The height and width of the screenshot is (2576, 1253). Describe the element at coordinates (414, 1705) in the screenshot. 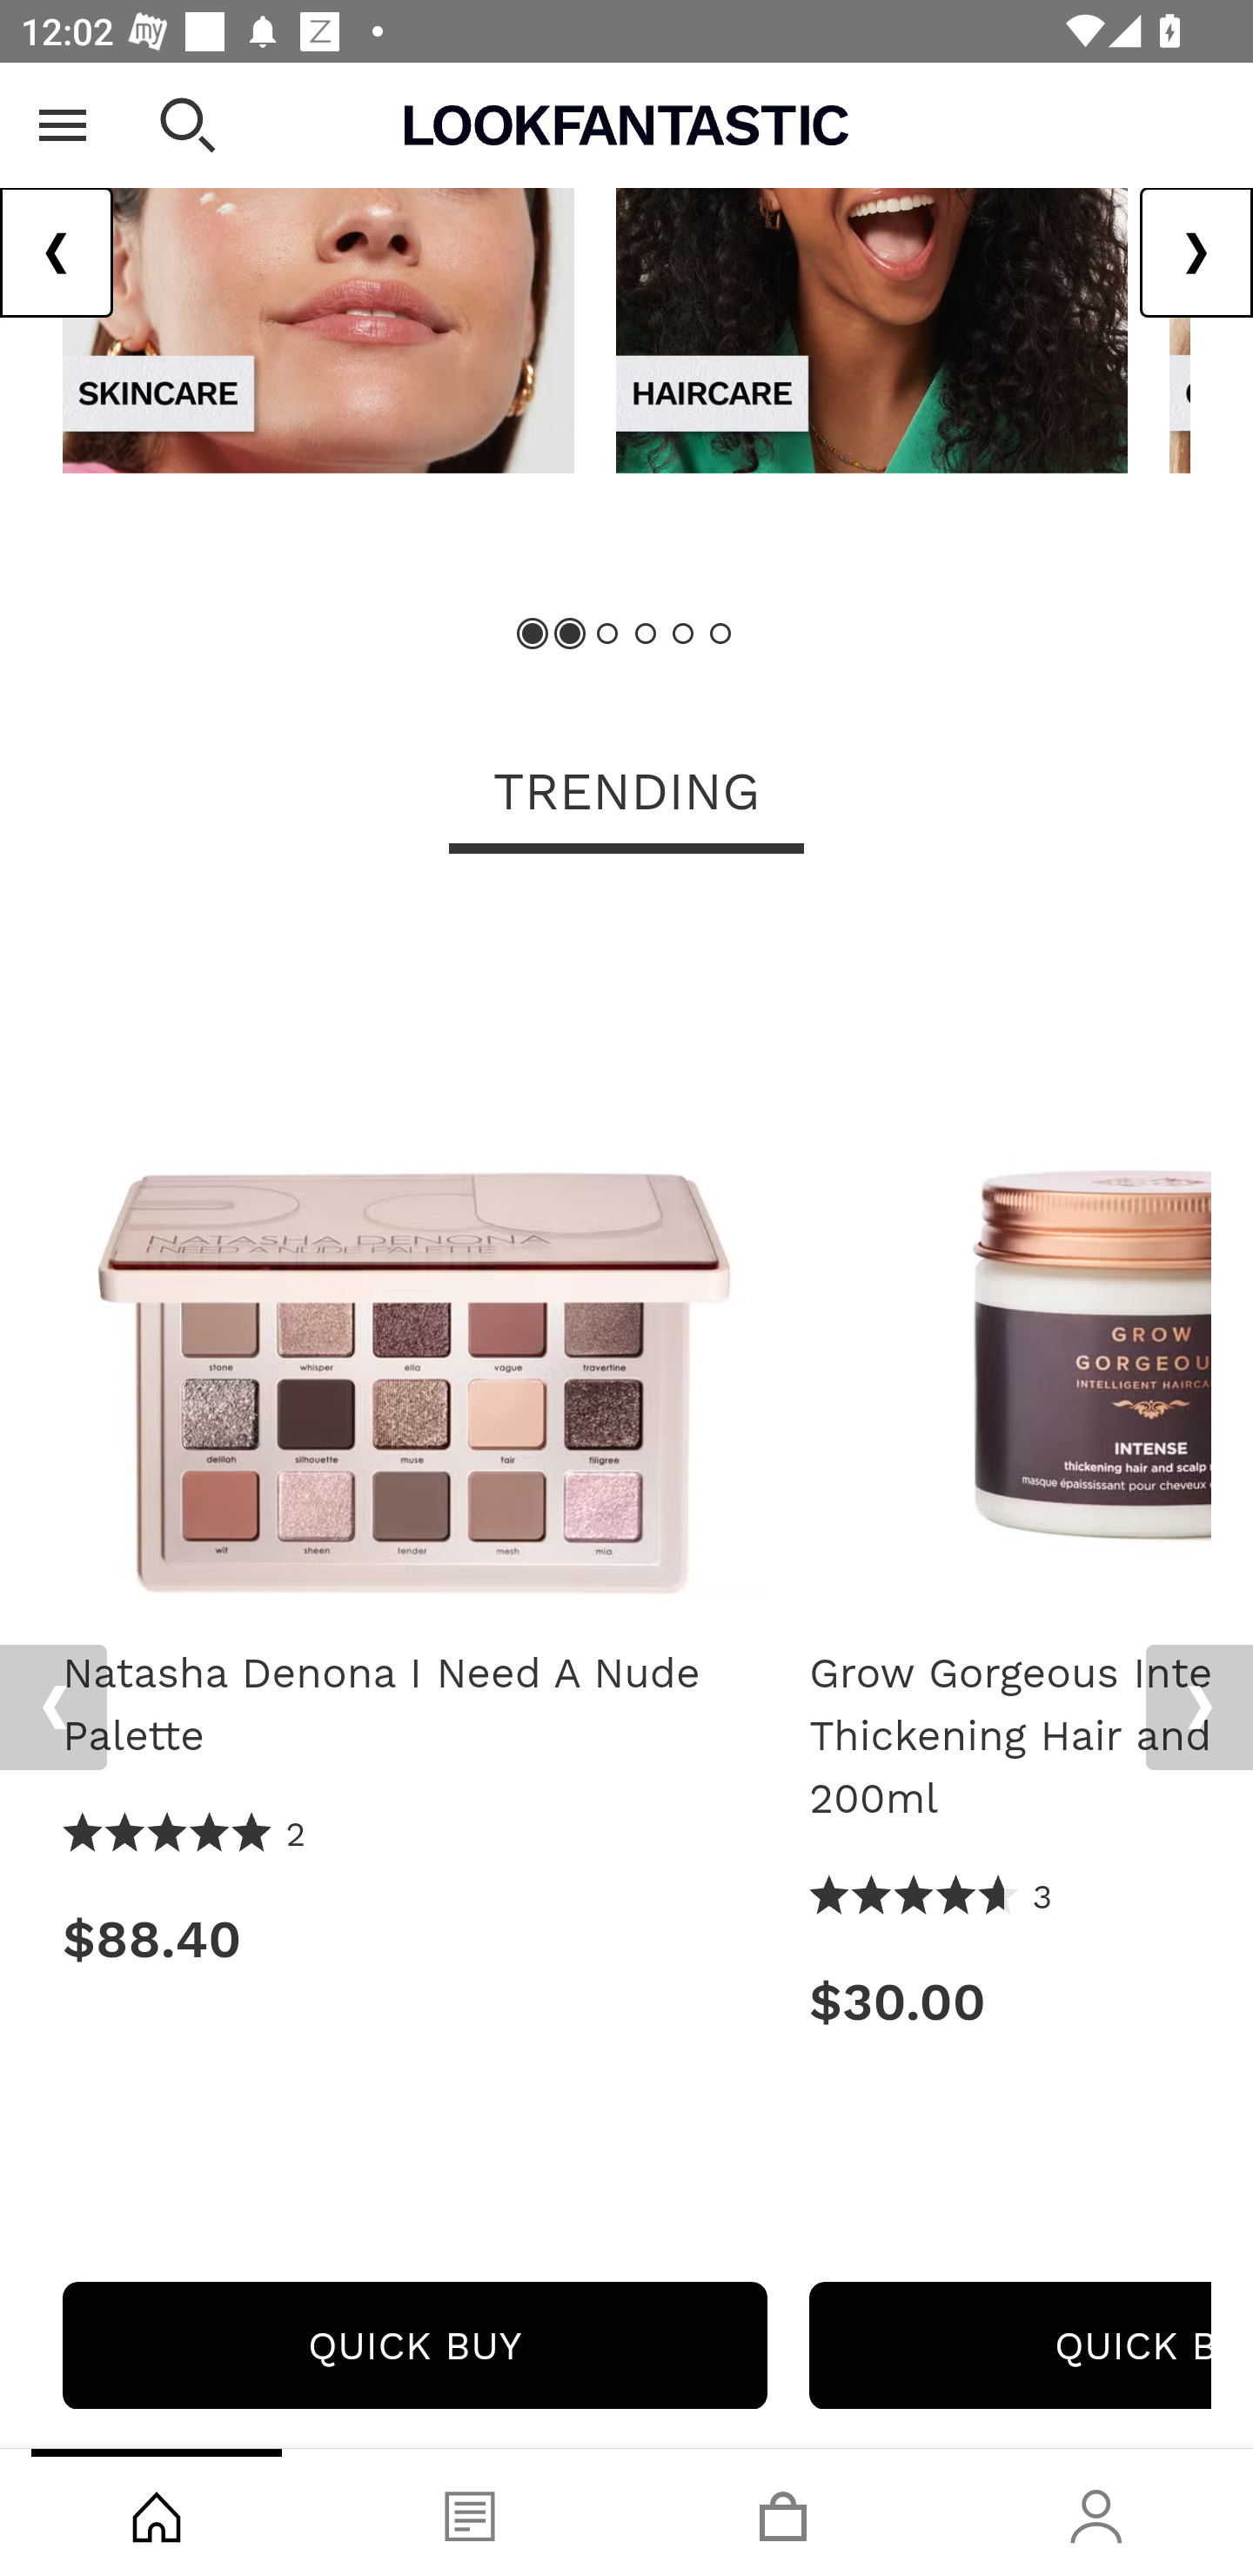

I see `Natasha Denona I Need A Nude Palette` at that location.